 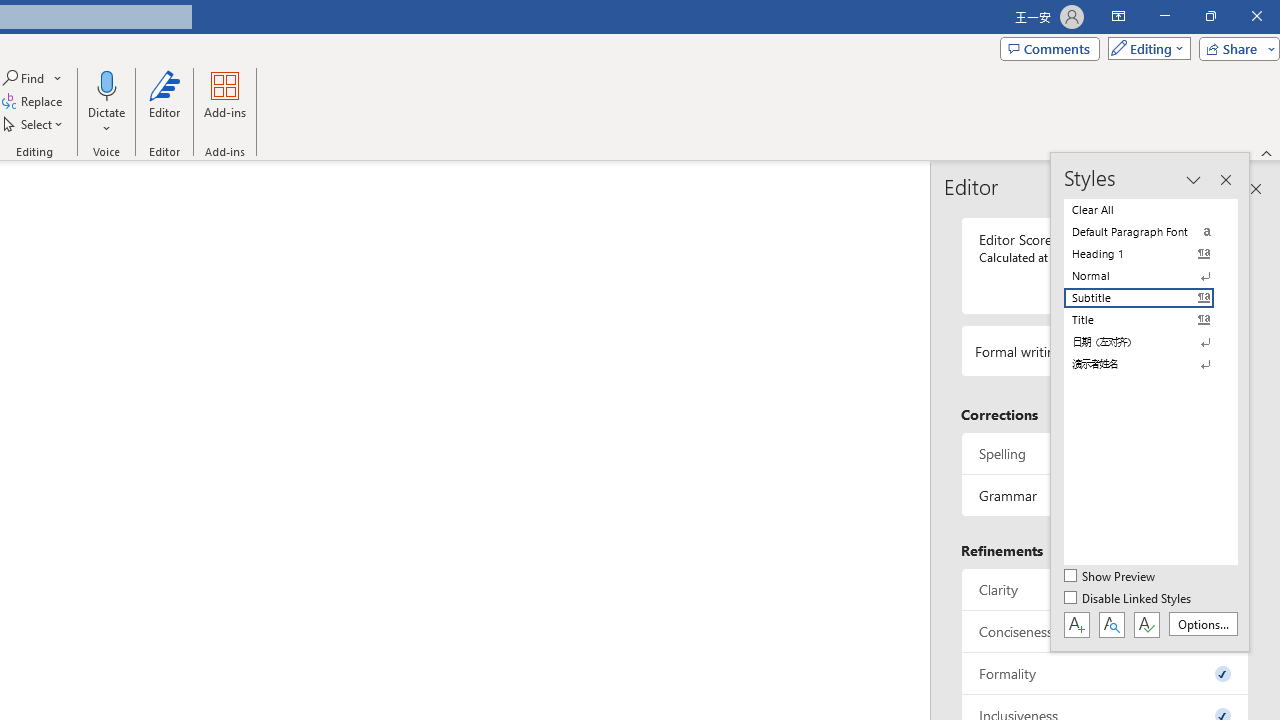 What do you see at coordinates (1150, 276) in the screenshot?
I see `Normal` at bounding box center [1150, 276].